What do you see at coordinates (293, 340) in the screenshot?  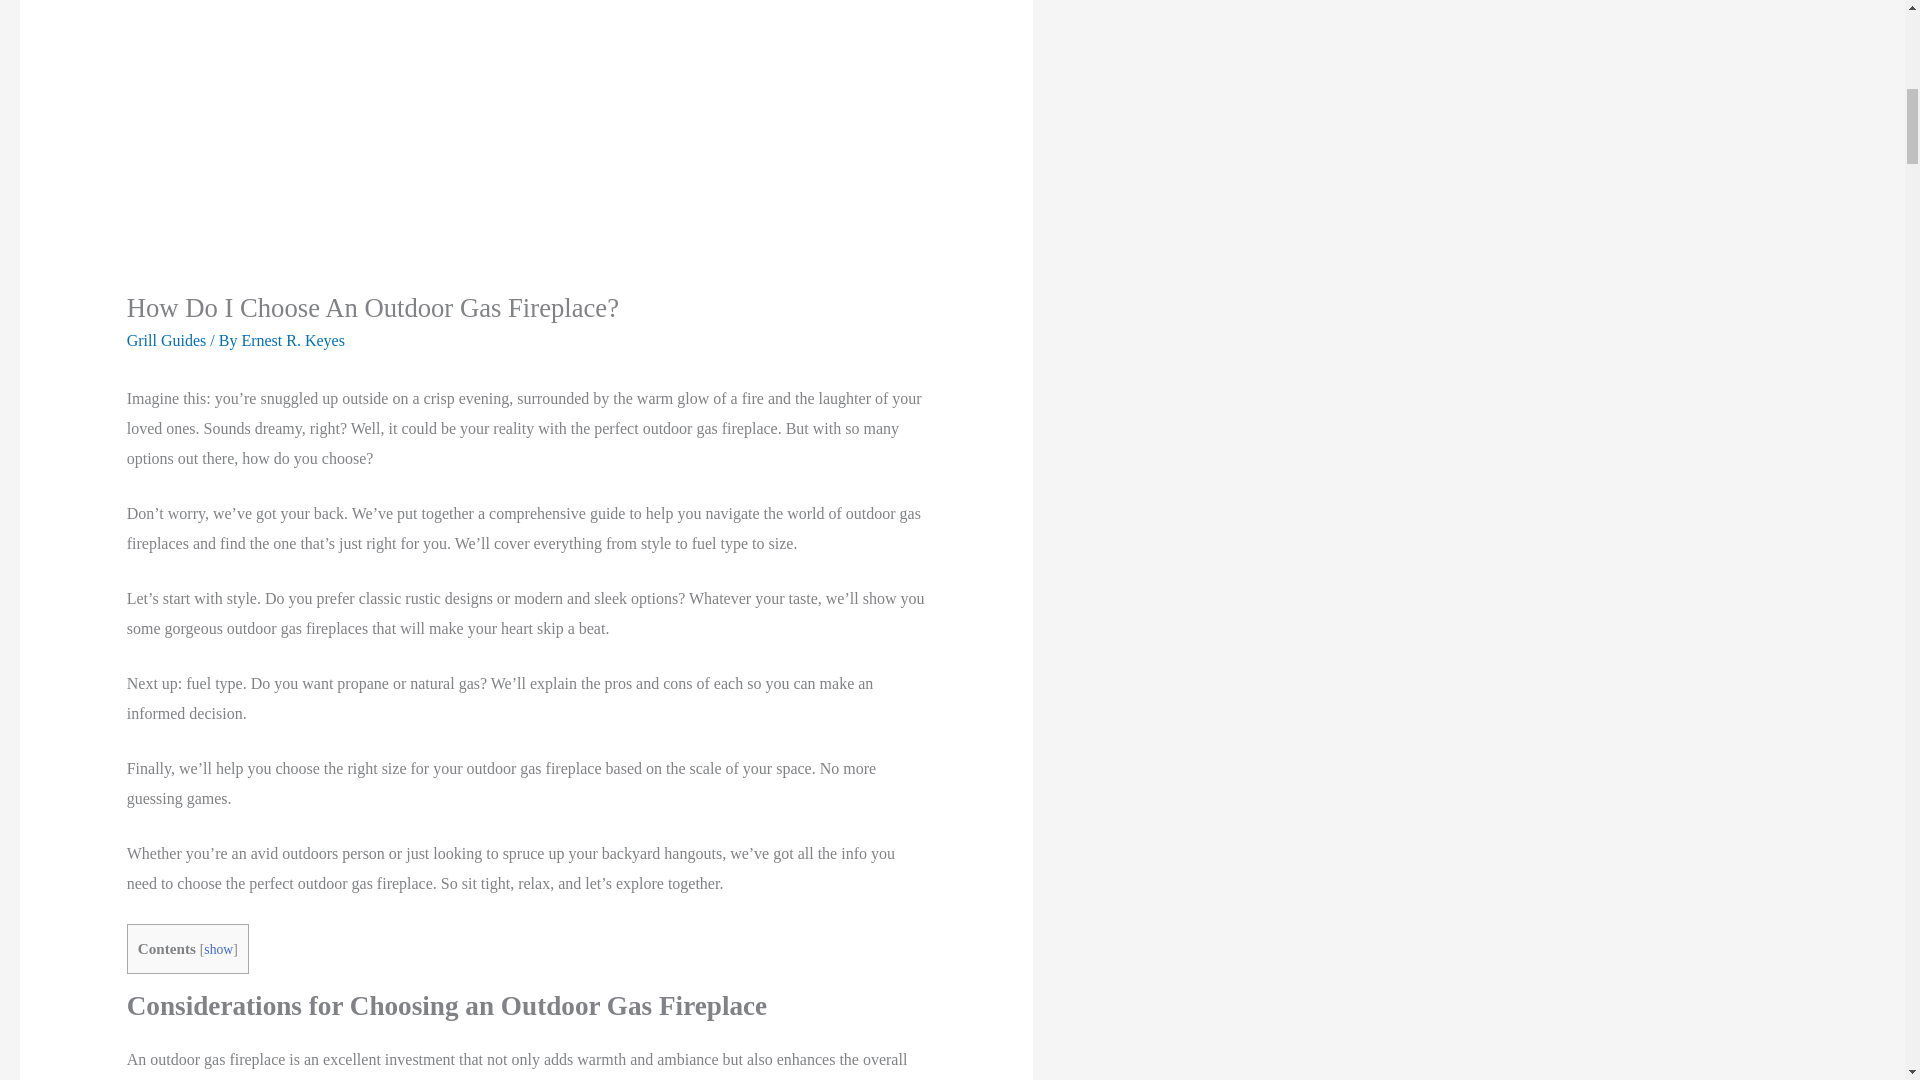 I see `View all posts by Ernest R. Keyes` at bounding box center [293, 340].